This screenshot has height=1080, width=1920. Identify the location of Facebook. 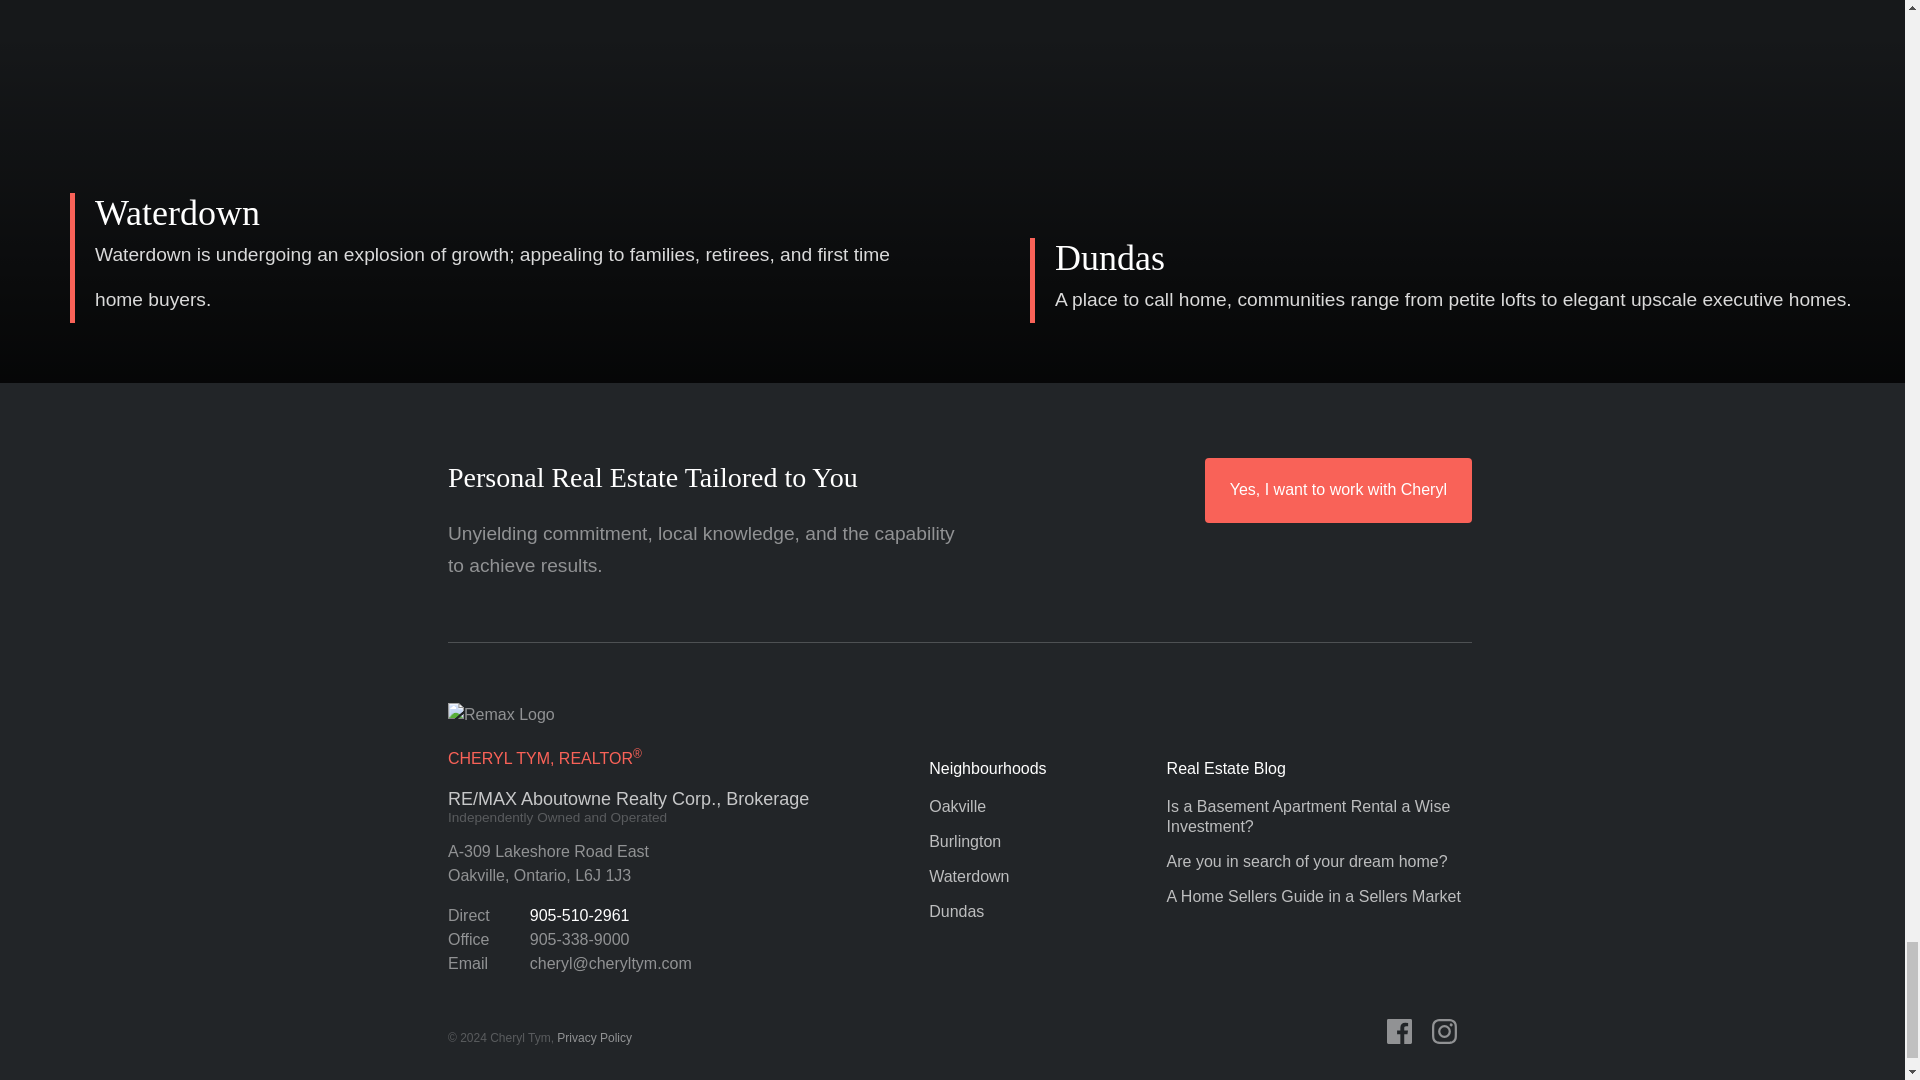
(579, 939).